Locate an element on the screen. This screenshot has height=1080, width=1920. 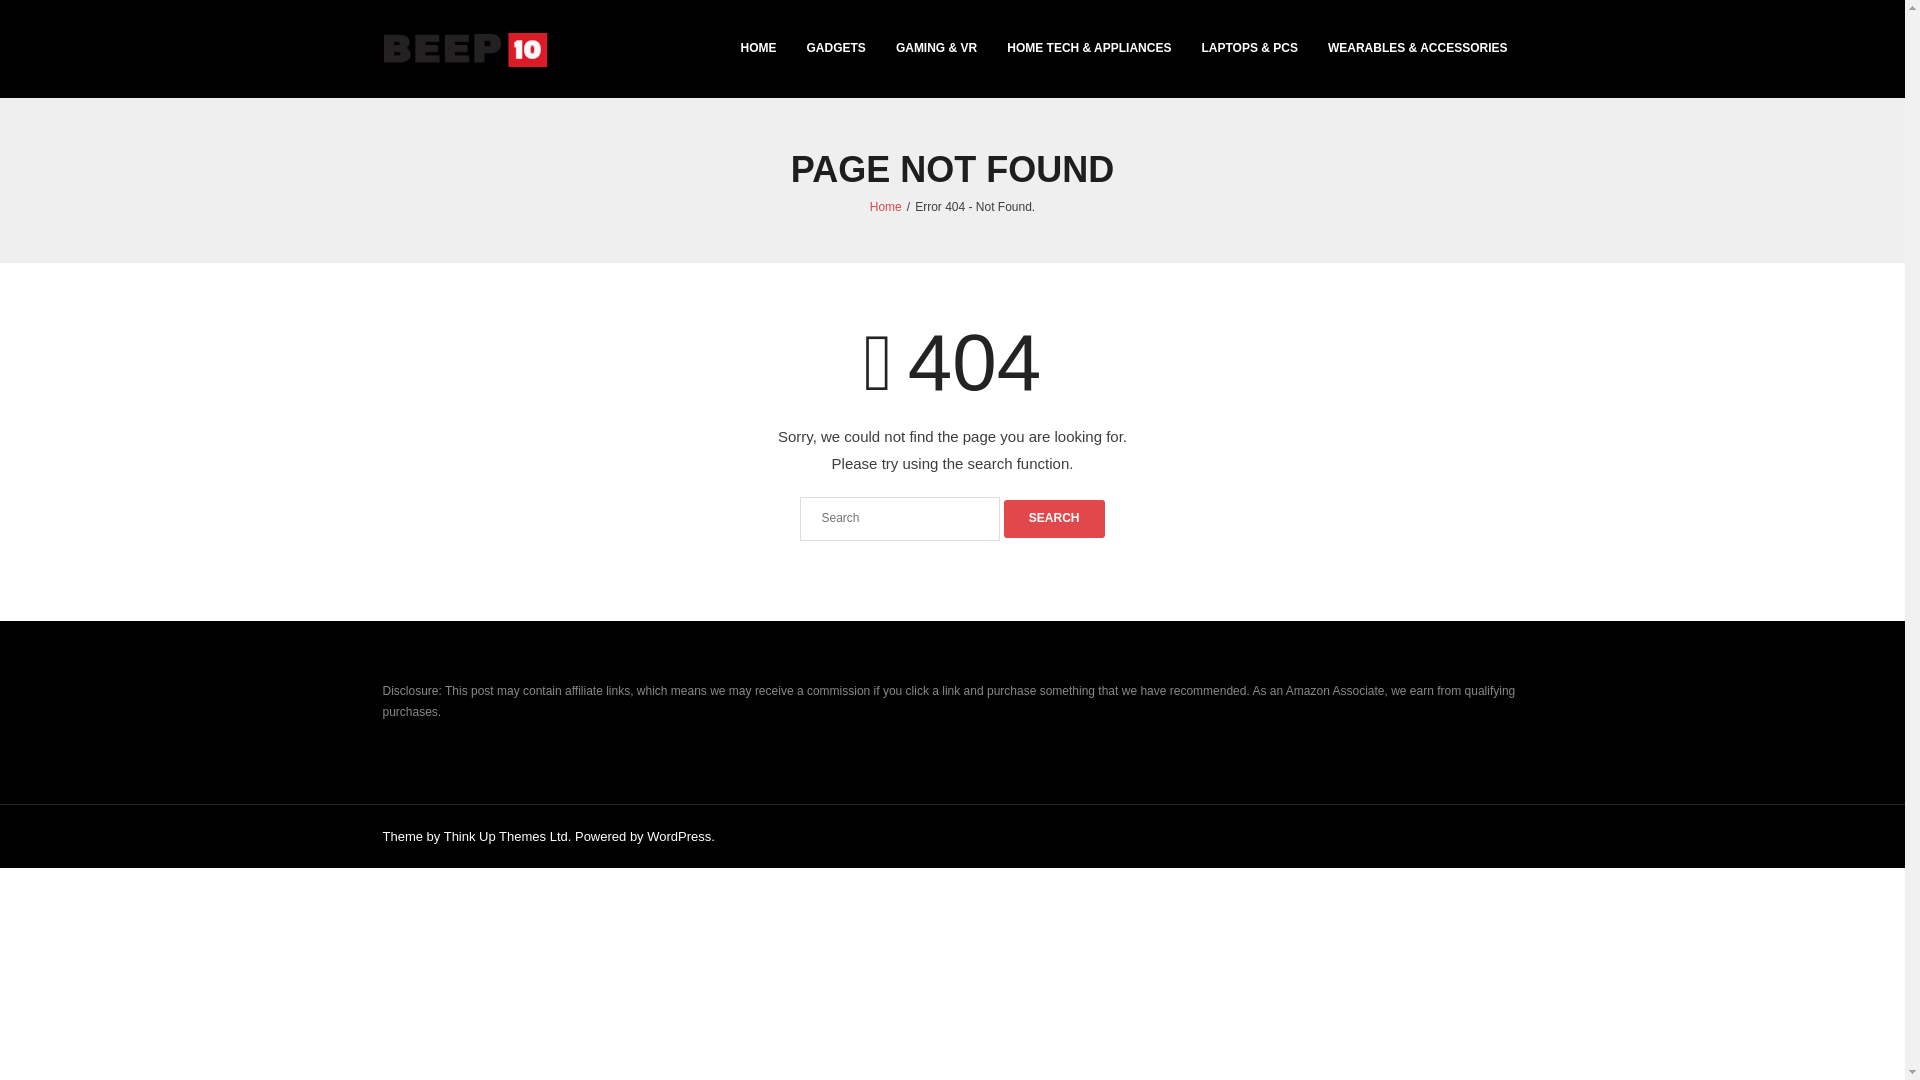
Think Up Themes Ltd is located at coordinates (506, 836).